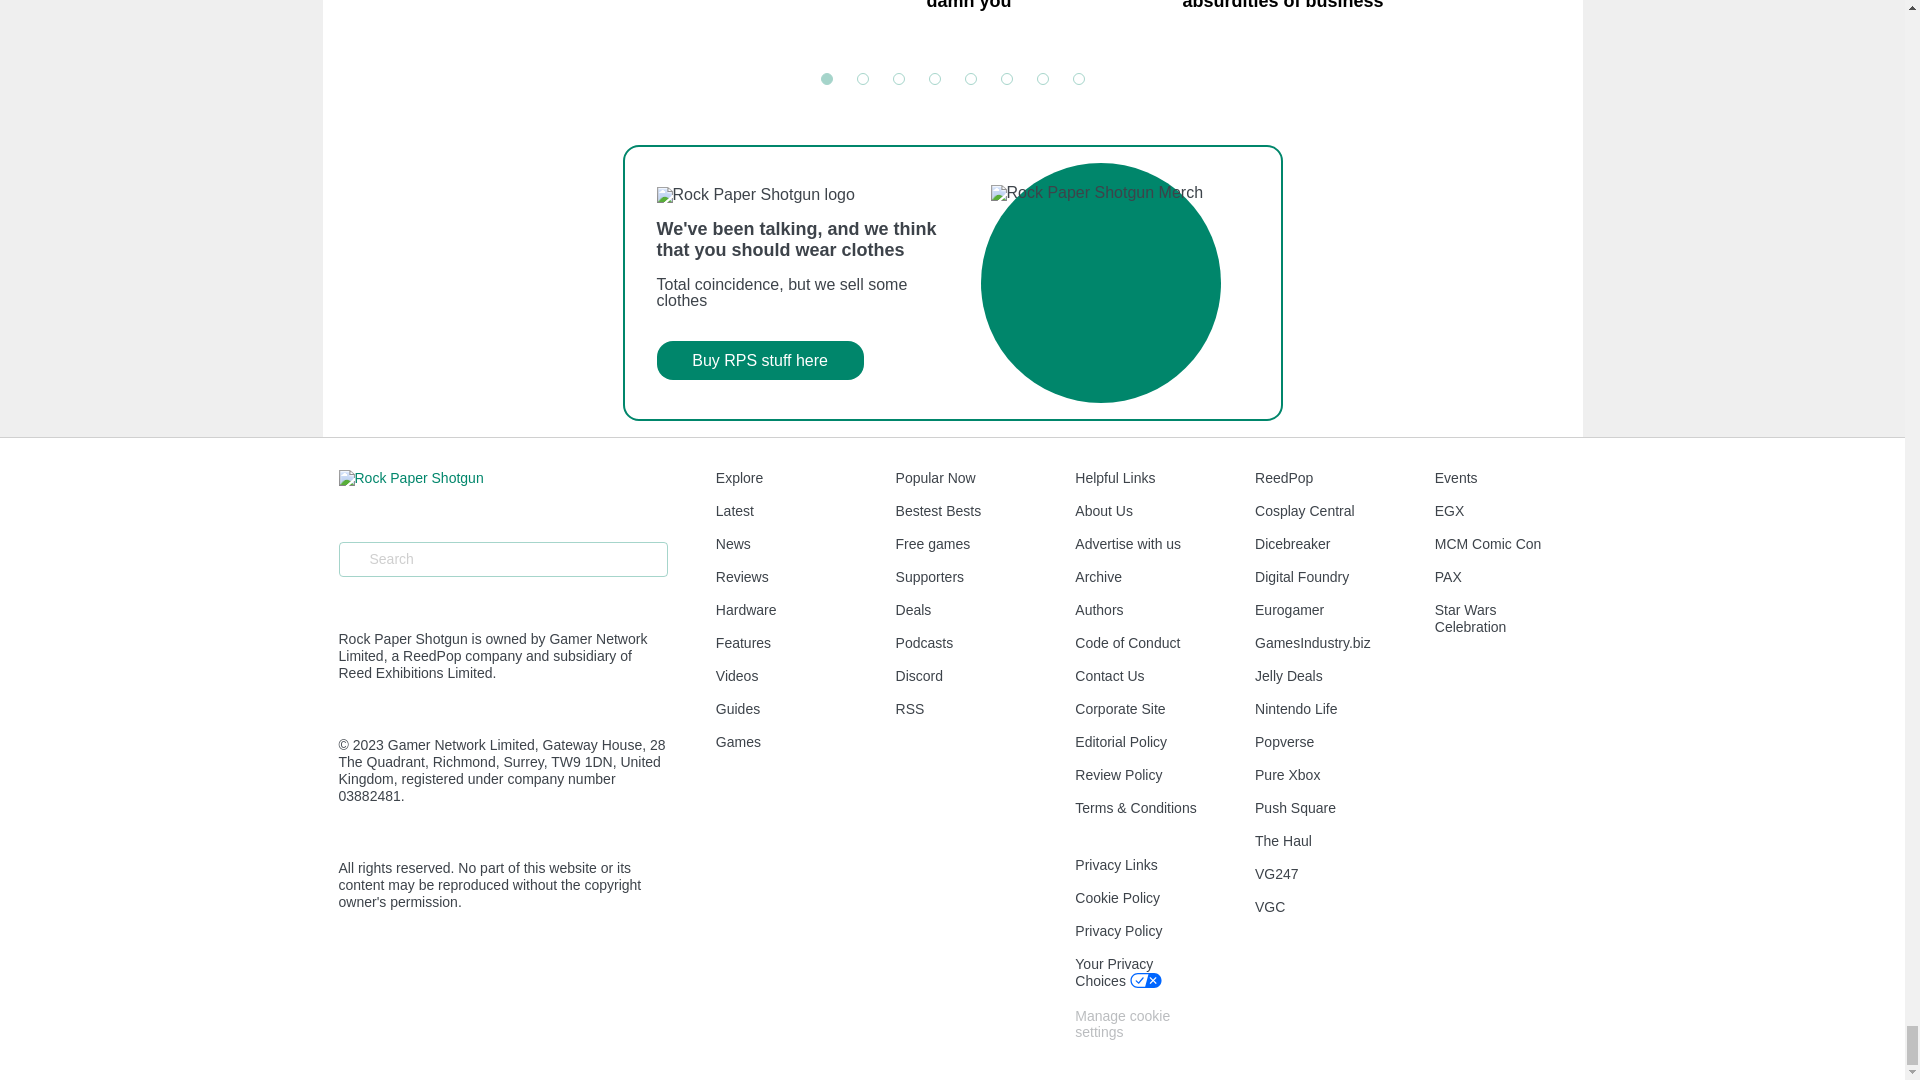  Describe the element at coordinates (1045, 24) in the screenshot. I see `Look, just bloody play Loretta, damn you` at that location.